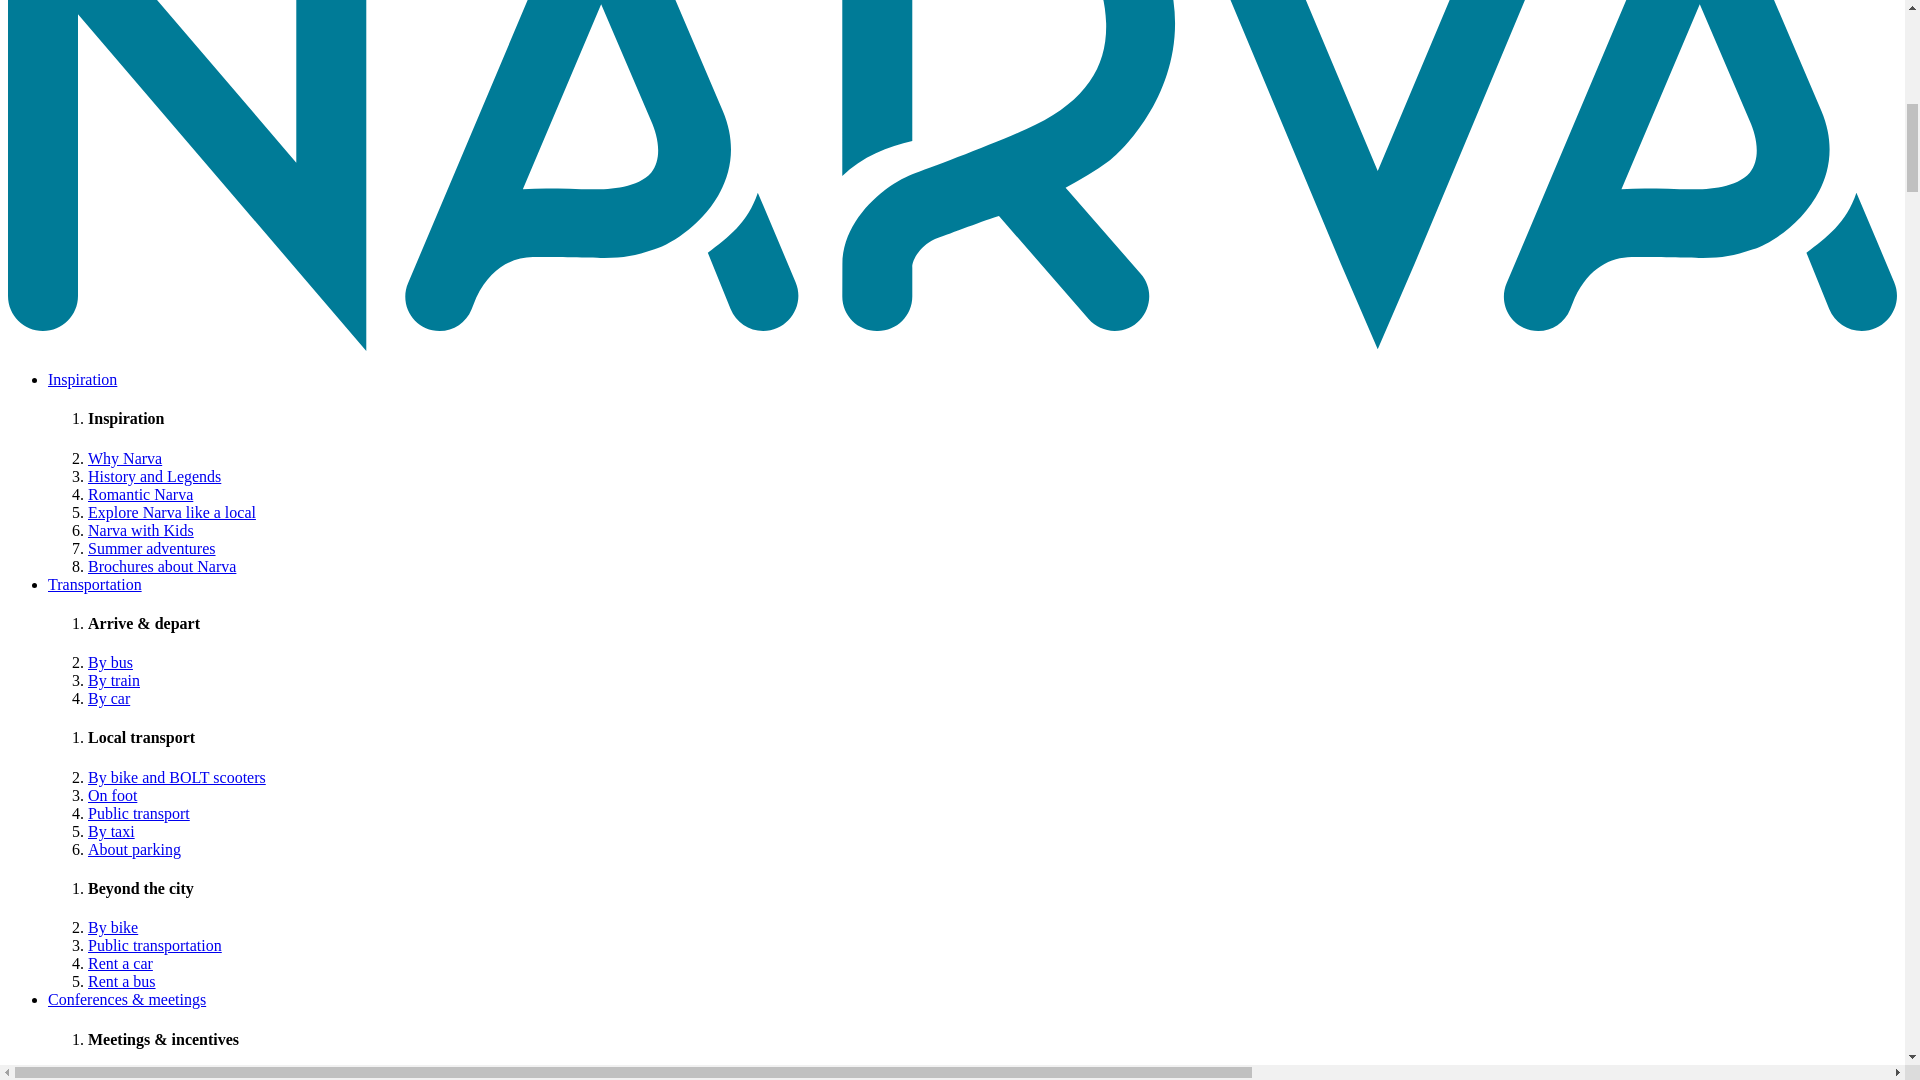 The height and width of the screenshot is (1080, 1920). I want to click on By bike and BOLT scooters, so click(177, 777).